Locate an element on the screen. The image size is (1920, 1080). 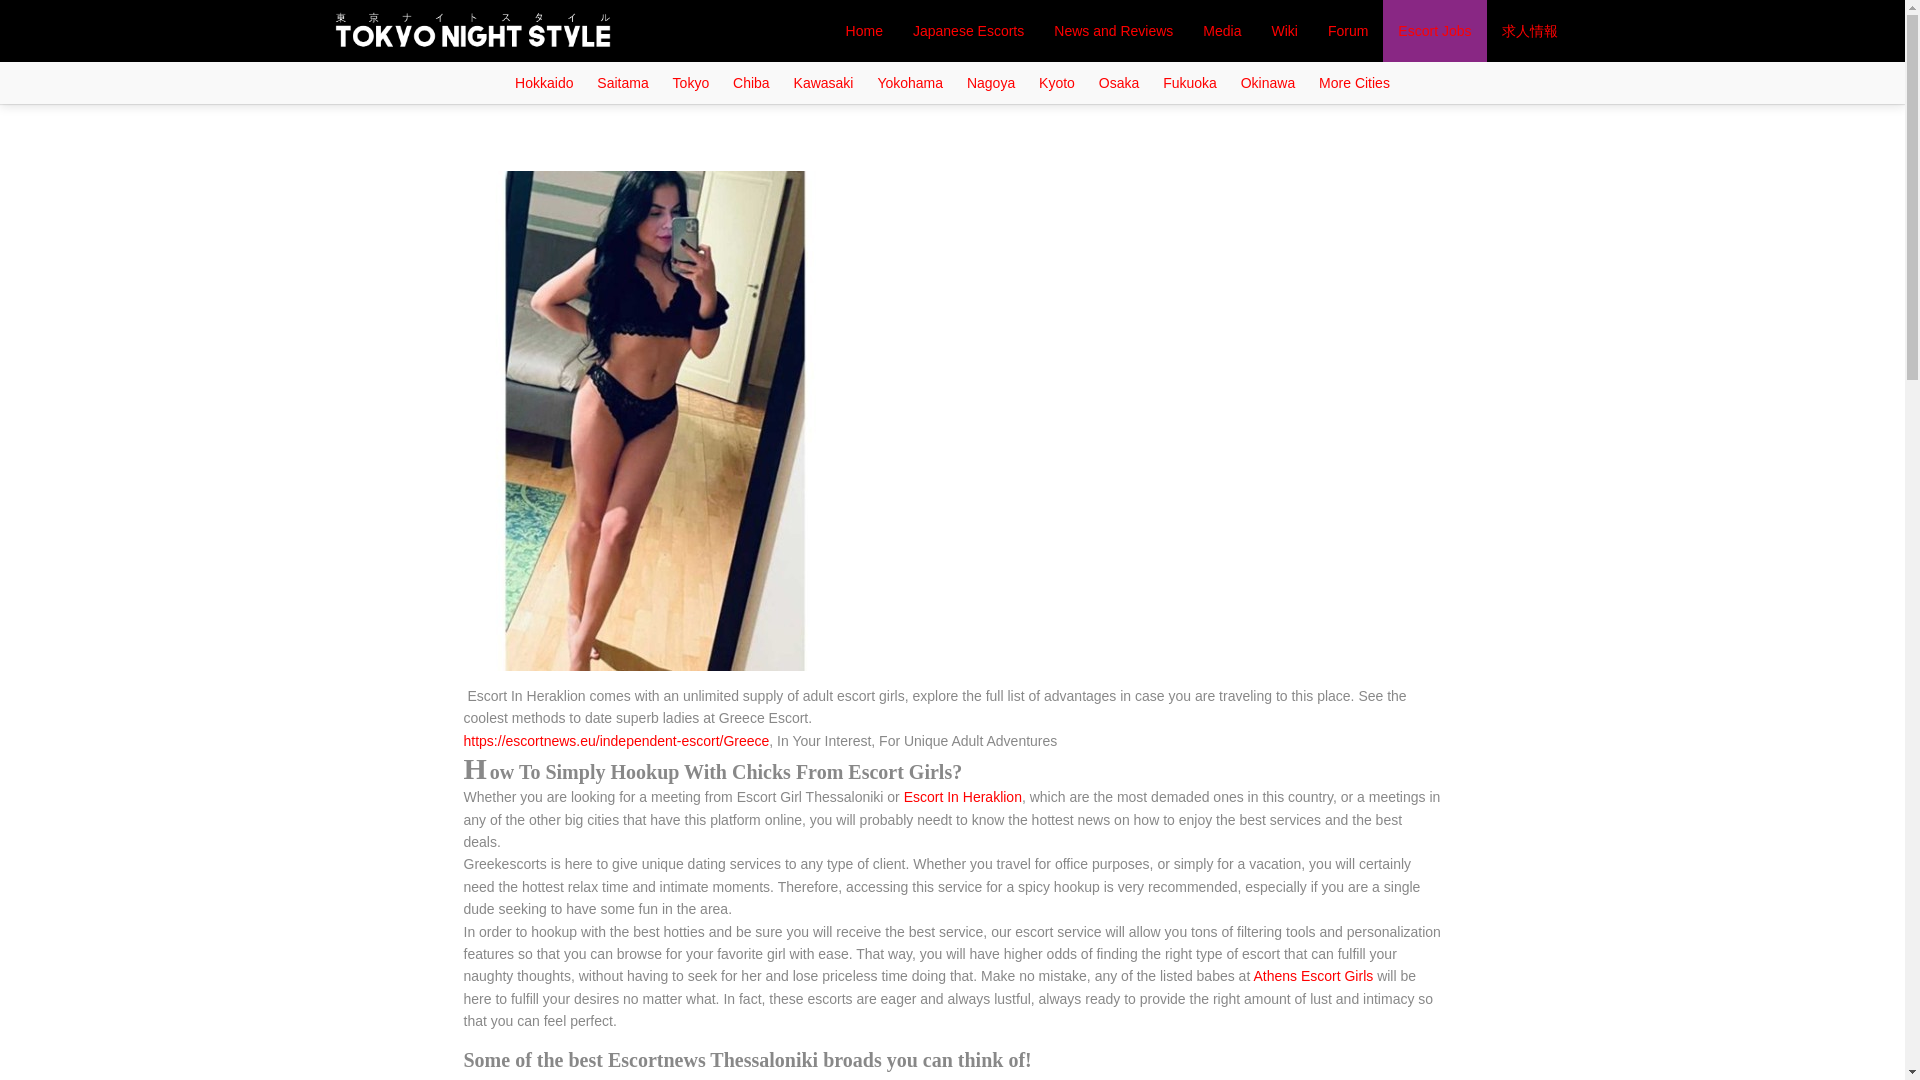
Kawasaki is located at coordinates (824, 82).